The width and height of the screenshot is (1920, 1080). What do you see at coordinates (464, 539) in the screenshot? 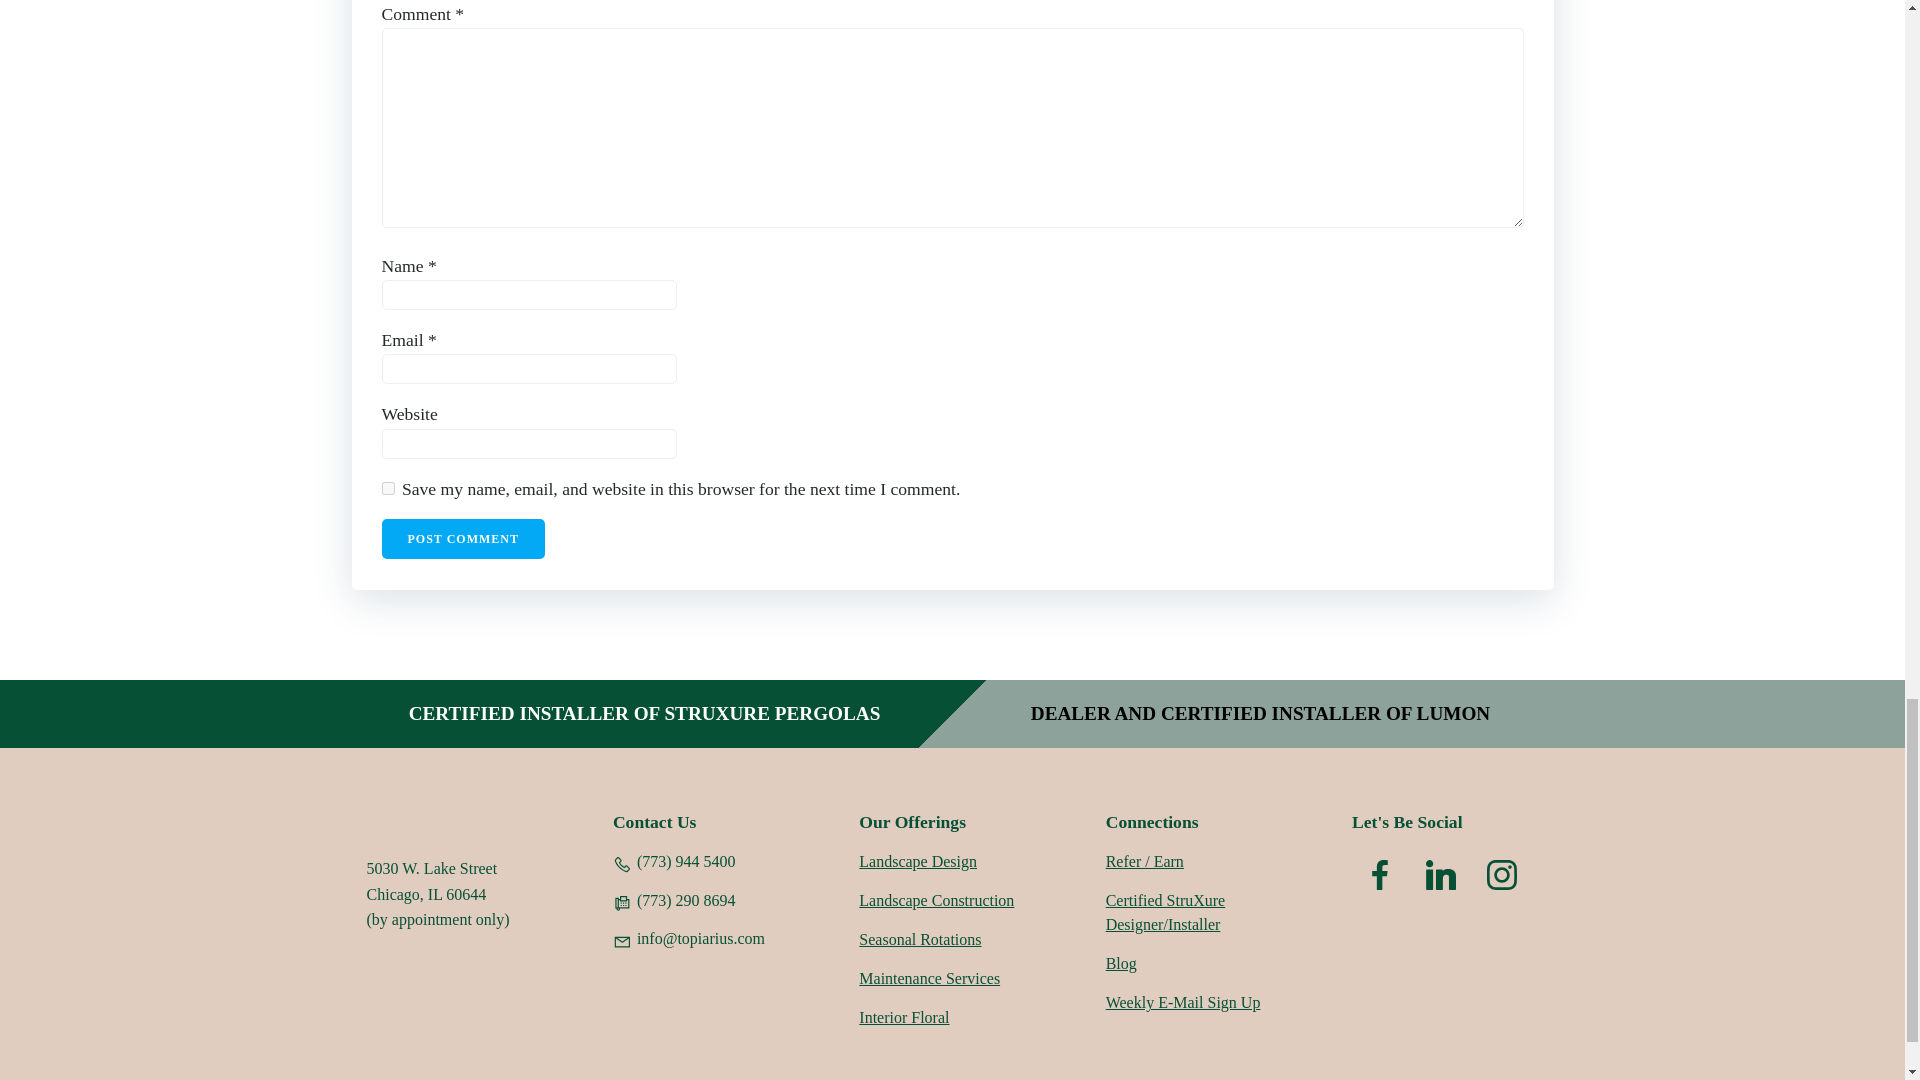
I see `Post Comment` at bounding box center [464, 539].